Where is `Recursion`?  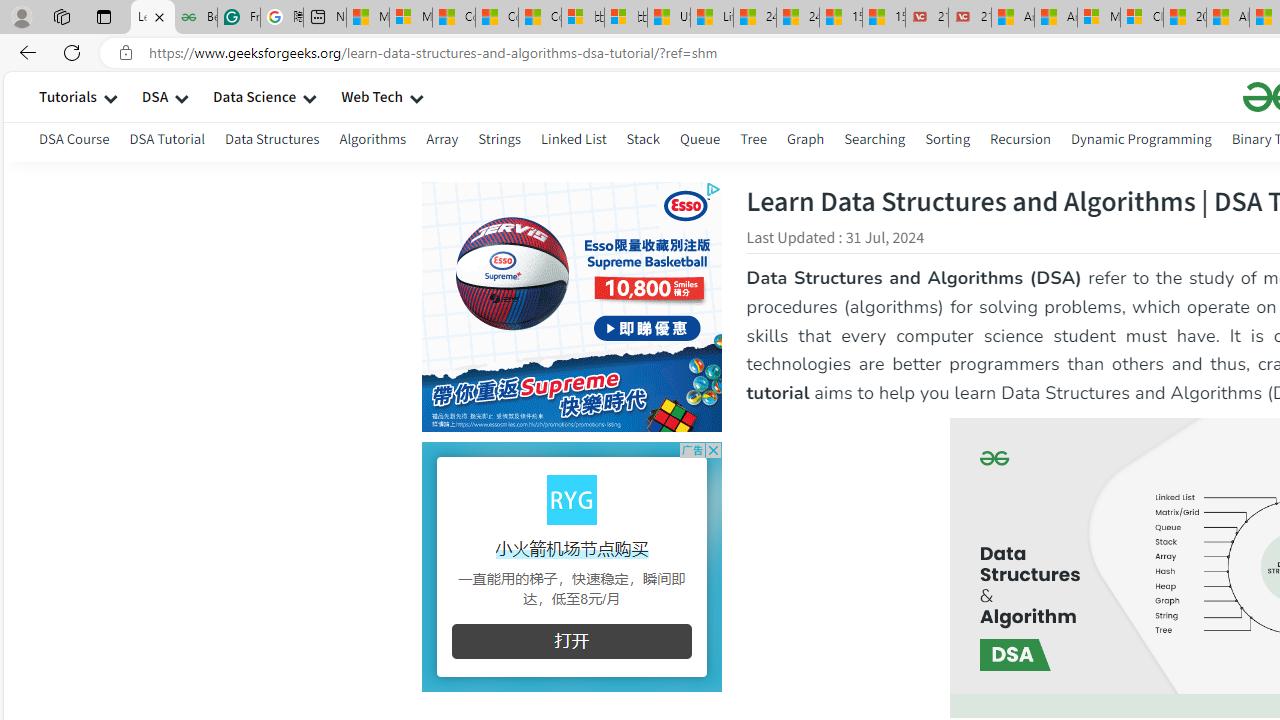 Recursion is located at coordinates (1020, 138).